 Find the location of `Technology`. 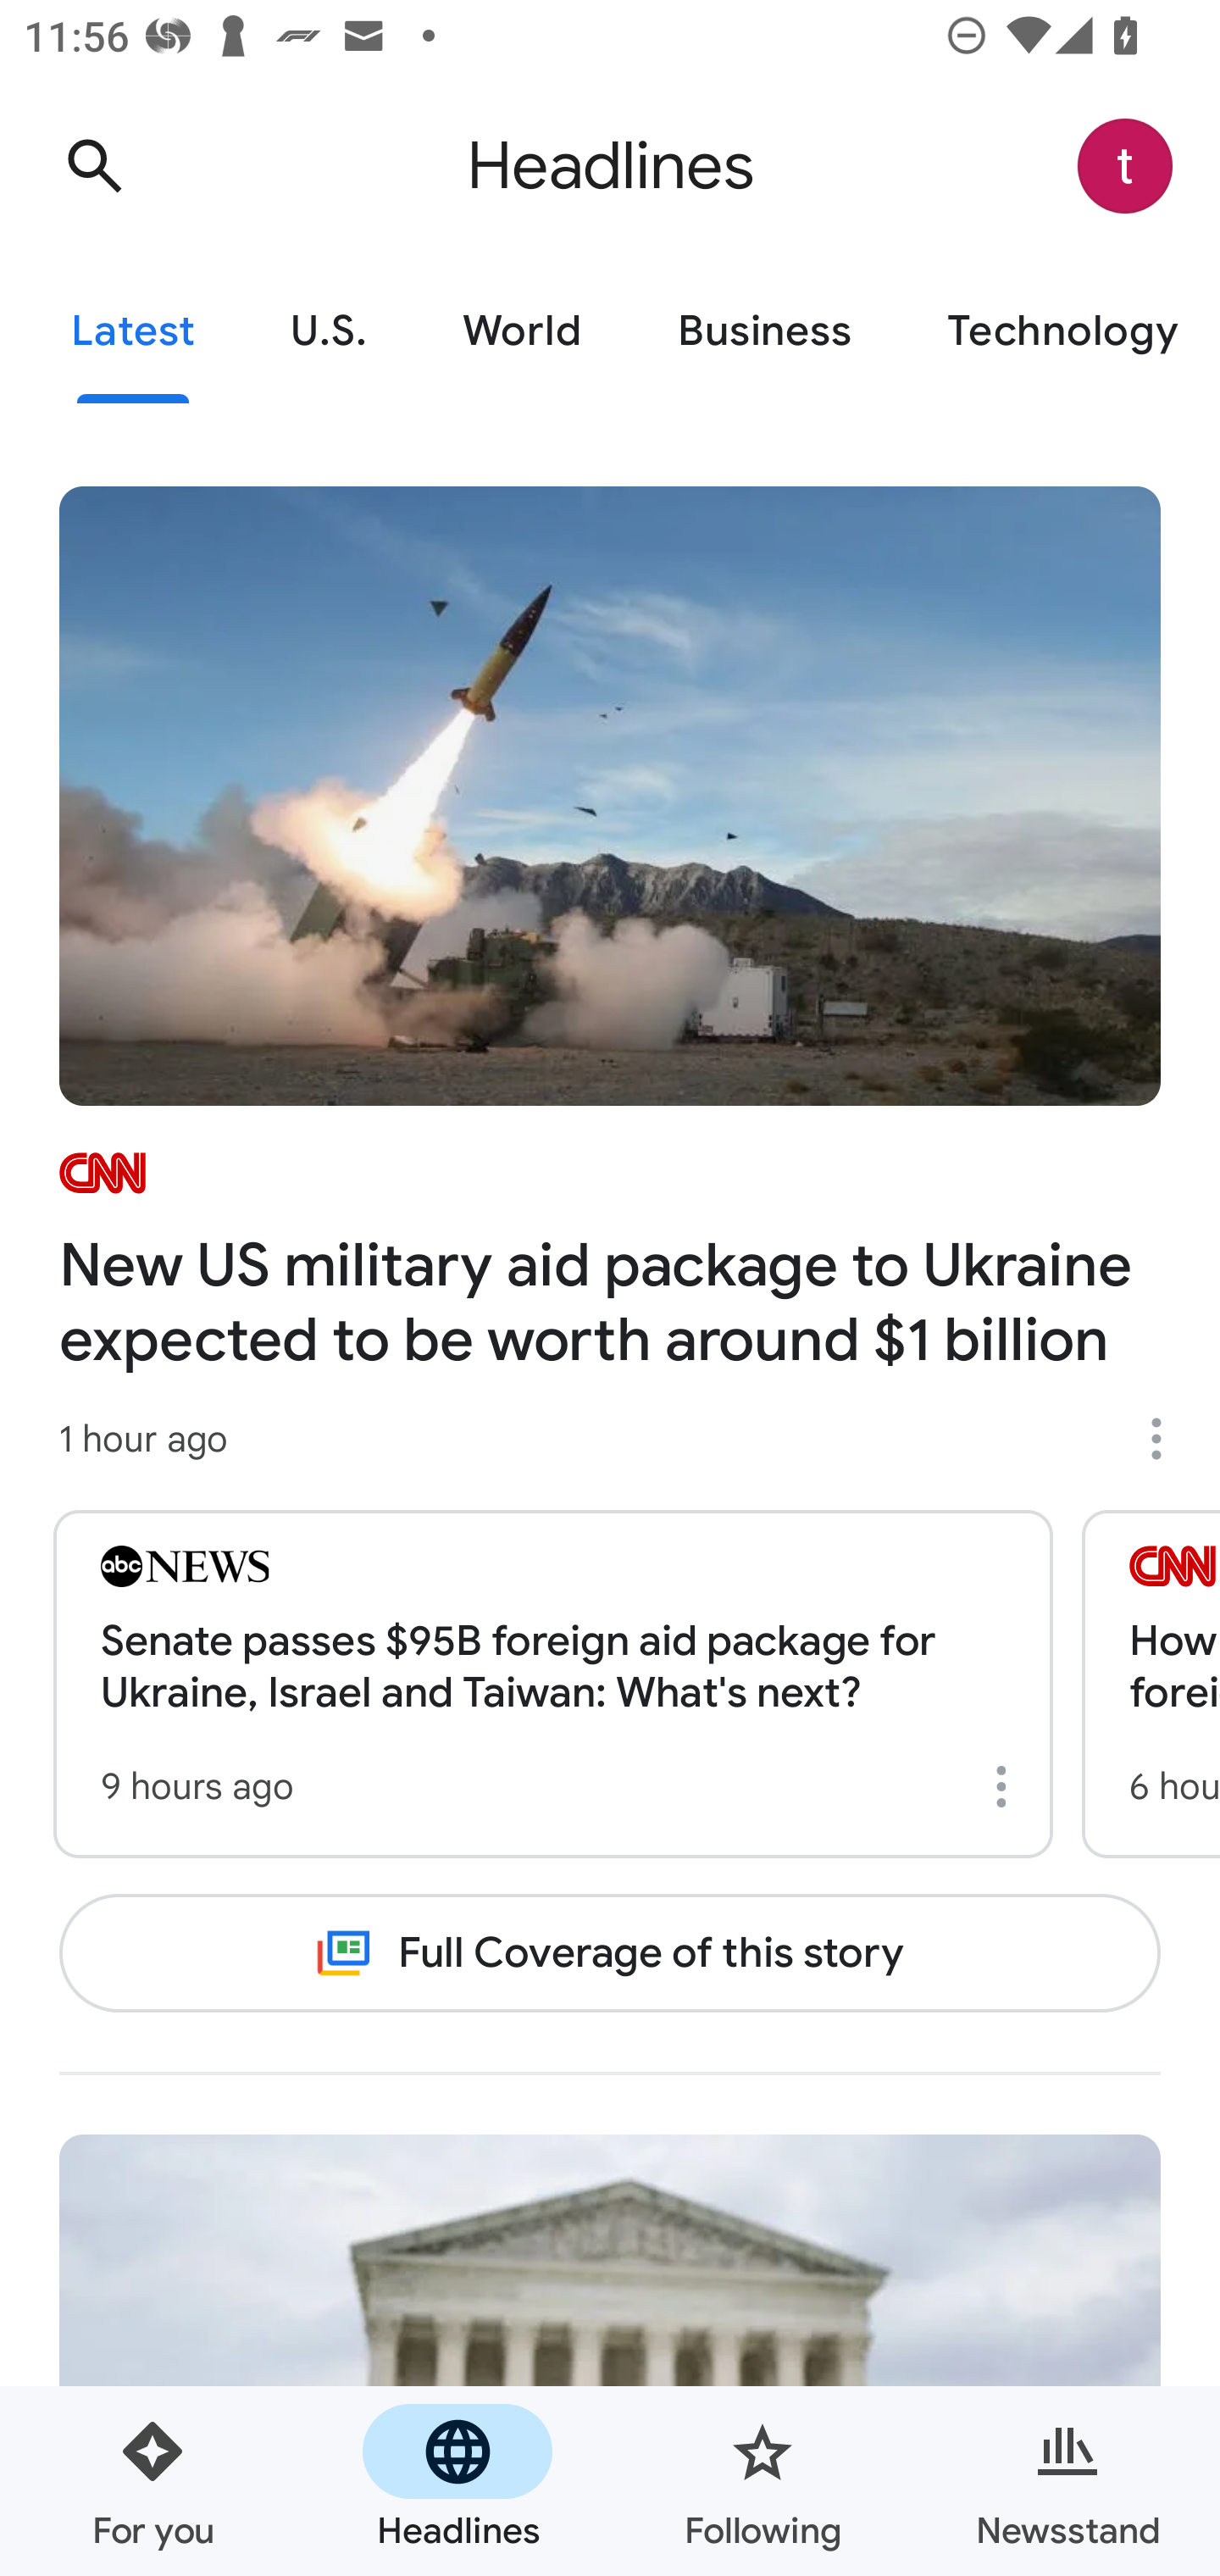

Technology is located at coordinates (1059, 332).